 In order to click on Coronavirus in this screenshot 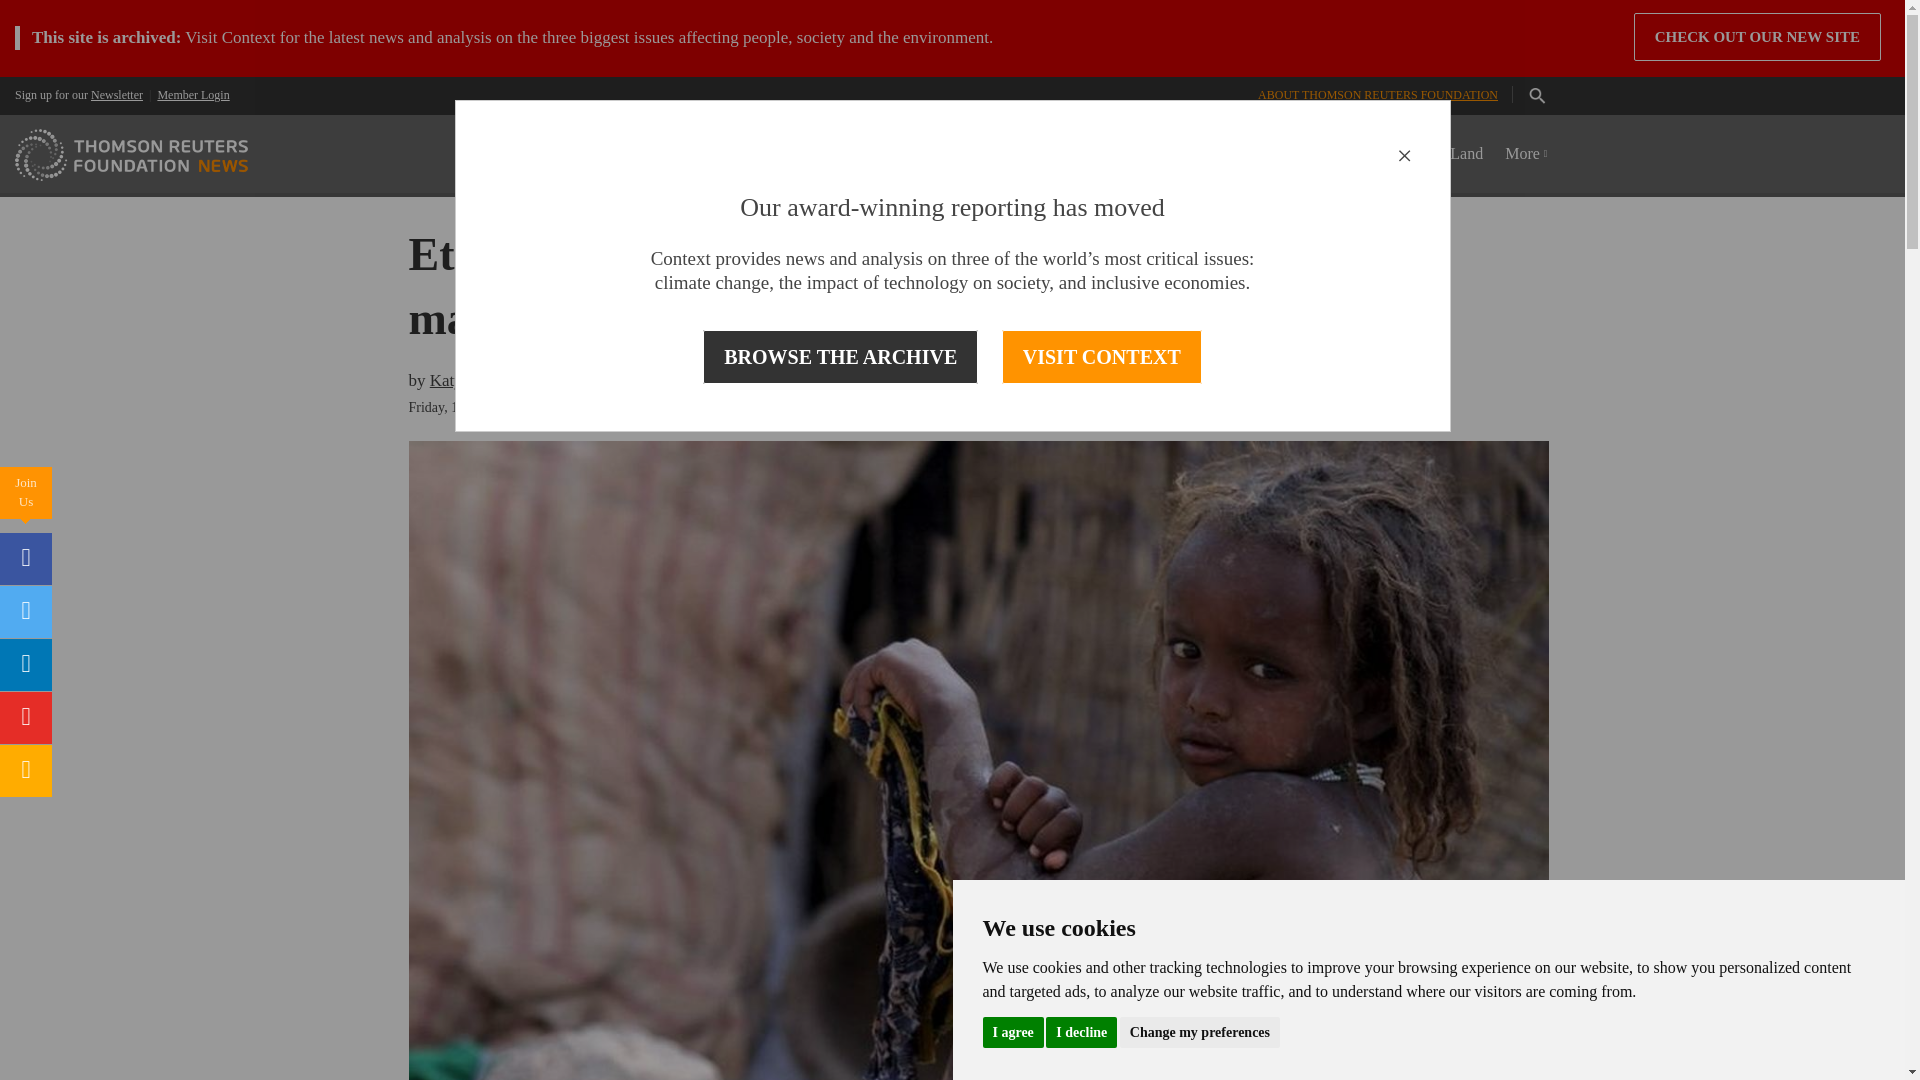, I will do `click(851, 154)`.